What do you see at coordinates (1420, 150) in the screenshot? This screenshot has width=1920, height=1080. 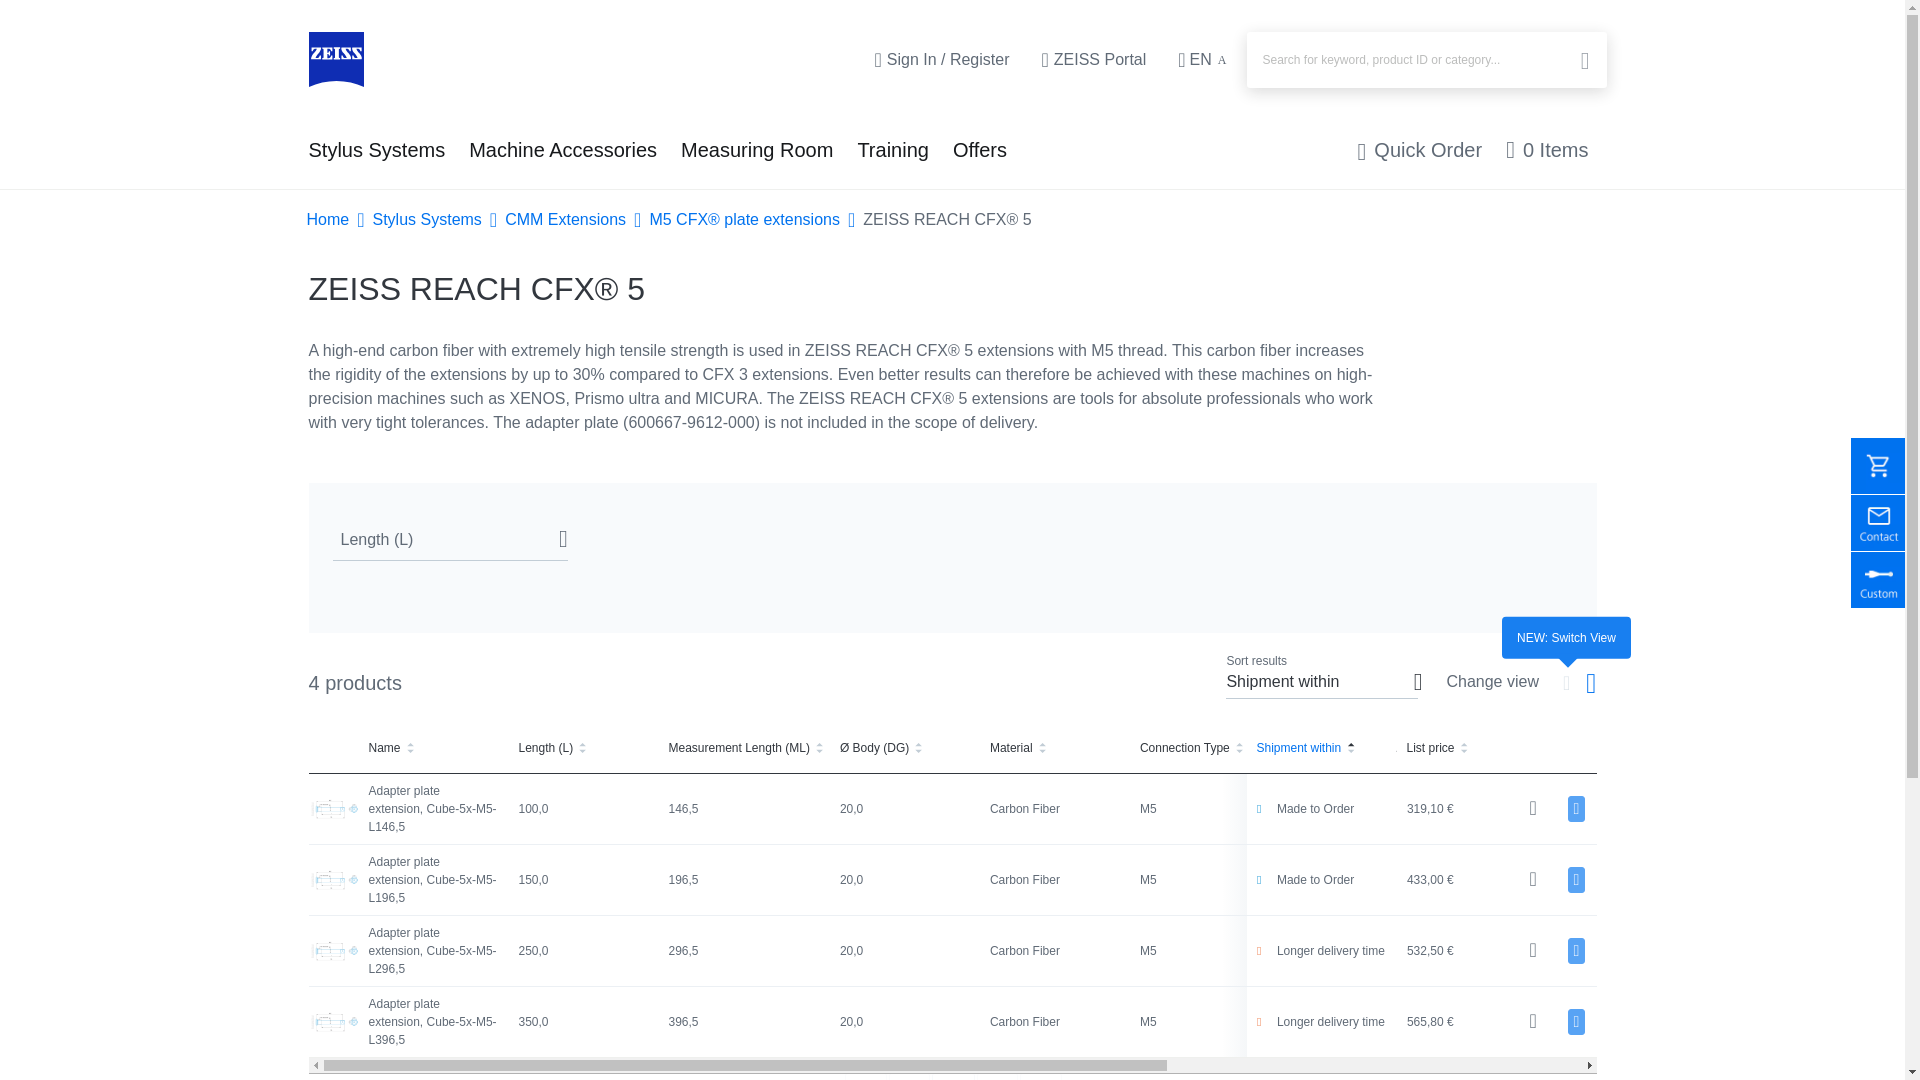 I see `Quick Order` at bounding box center [1420, 150].